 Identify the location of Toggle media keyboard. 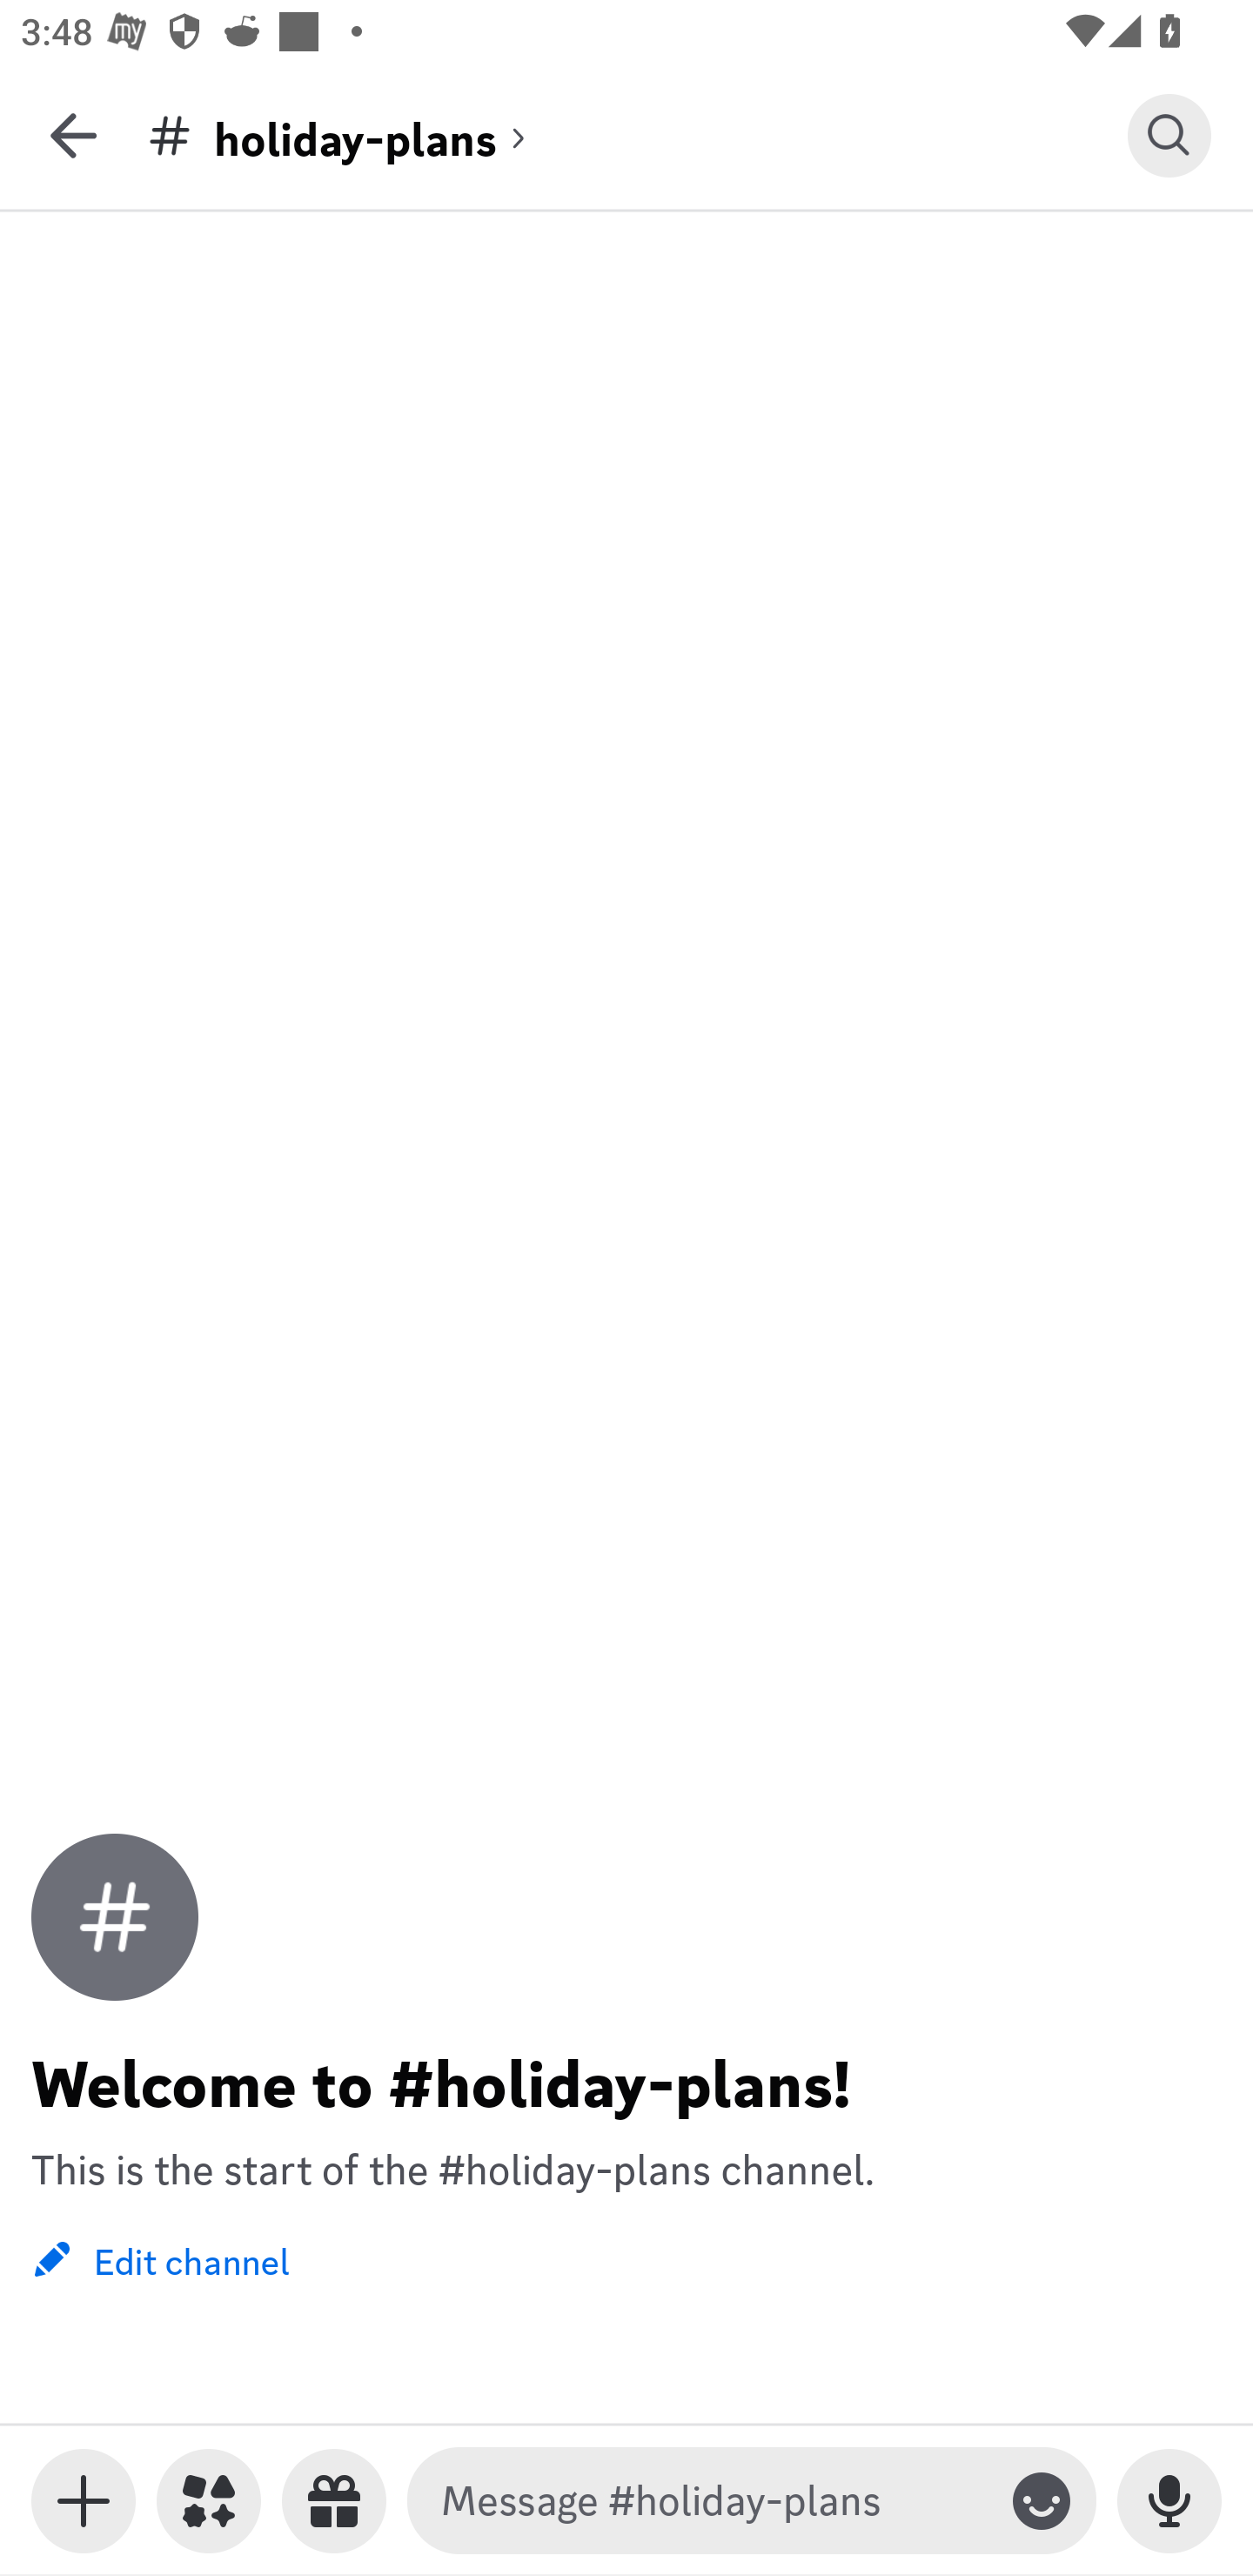
(84, 2501).